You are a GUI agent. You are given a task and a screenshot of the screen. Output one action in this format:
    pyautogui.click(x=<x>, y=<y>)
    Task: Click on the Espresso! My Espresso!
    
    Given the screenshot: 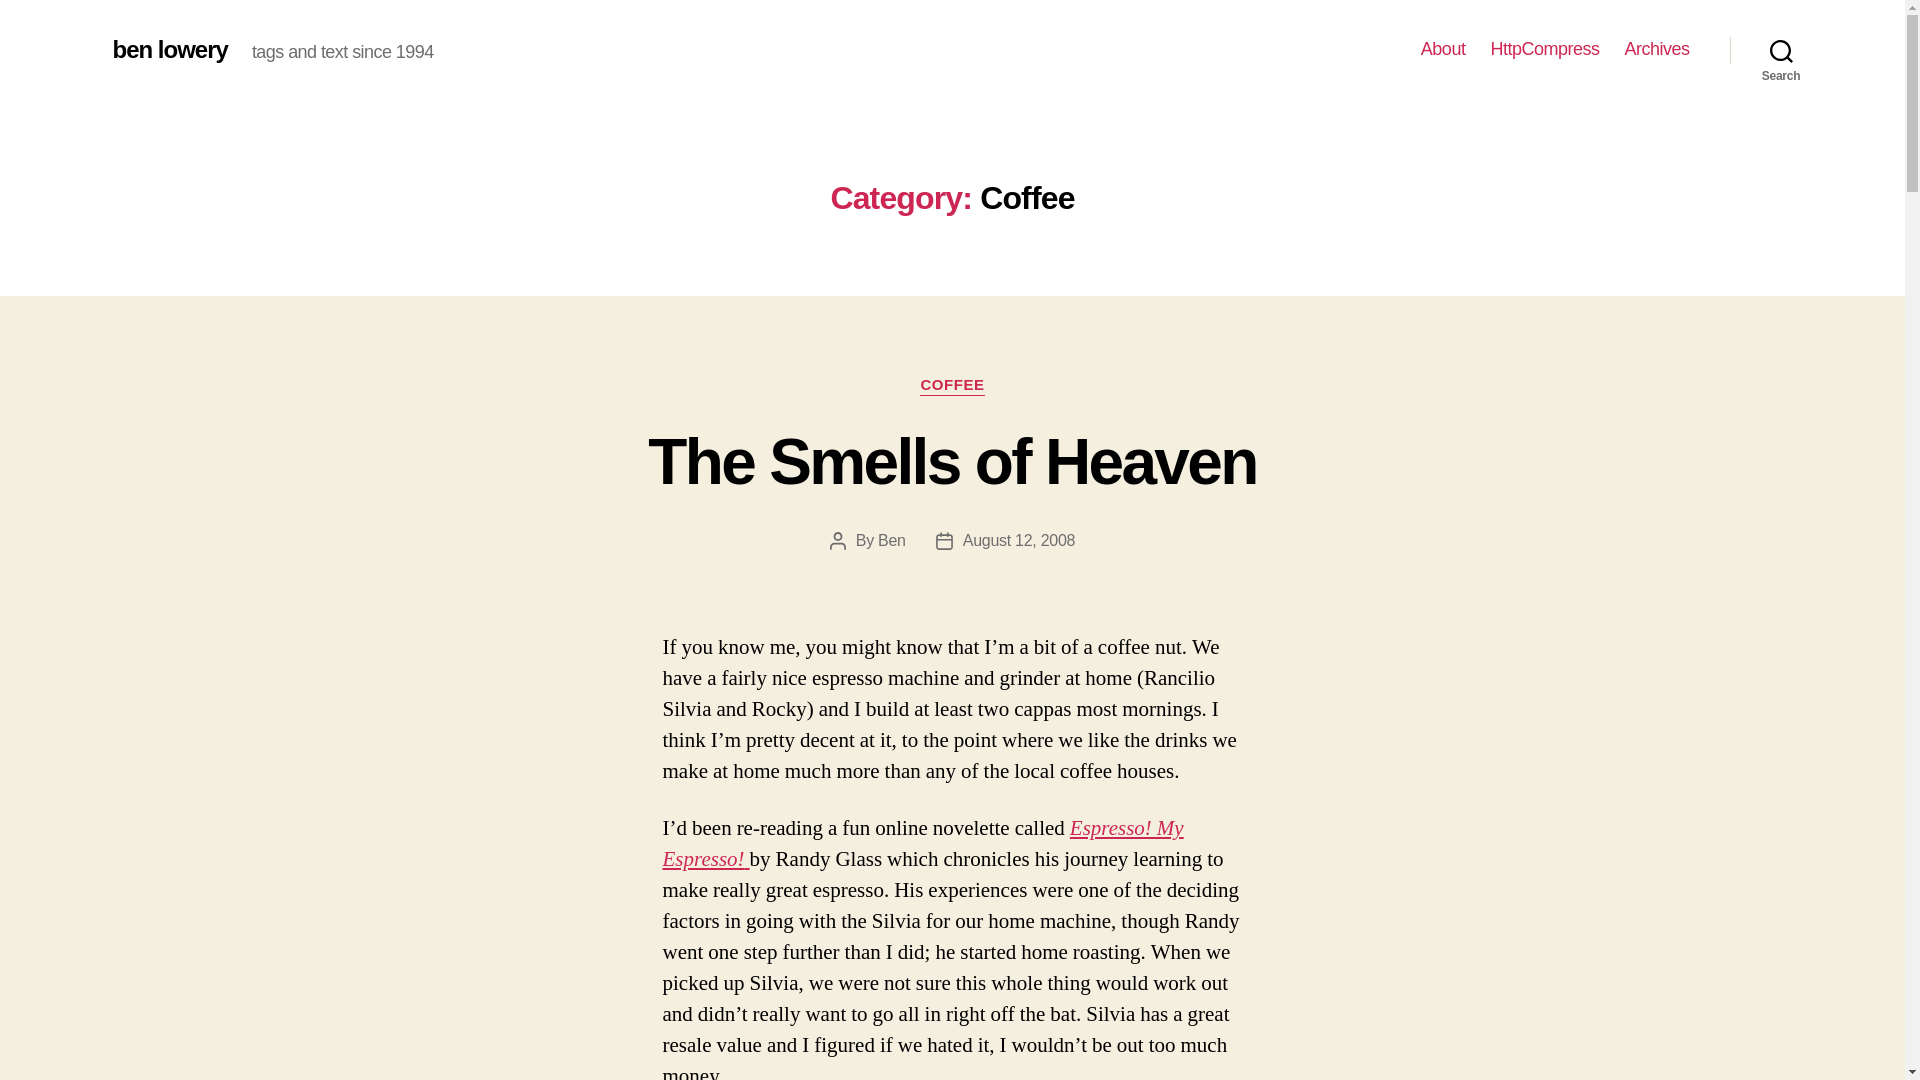 What is the action you would take?
    pyautogui.click(x=922, y=844)
    